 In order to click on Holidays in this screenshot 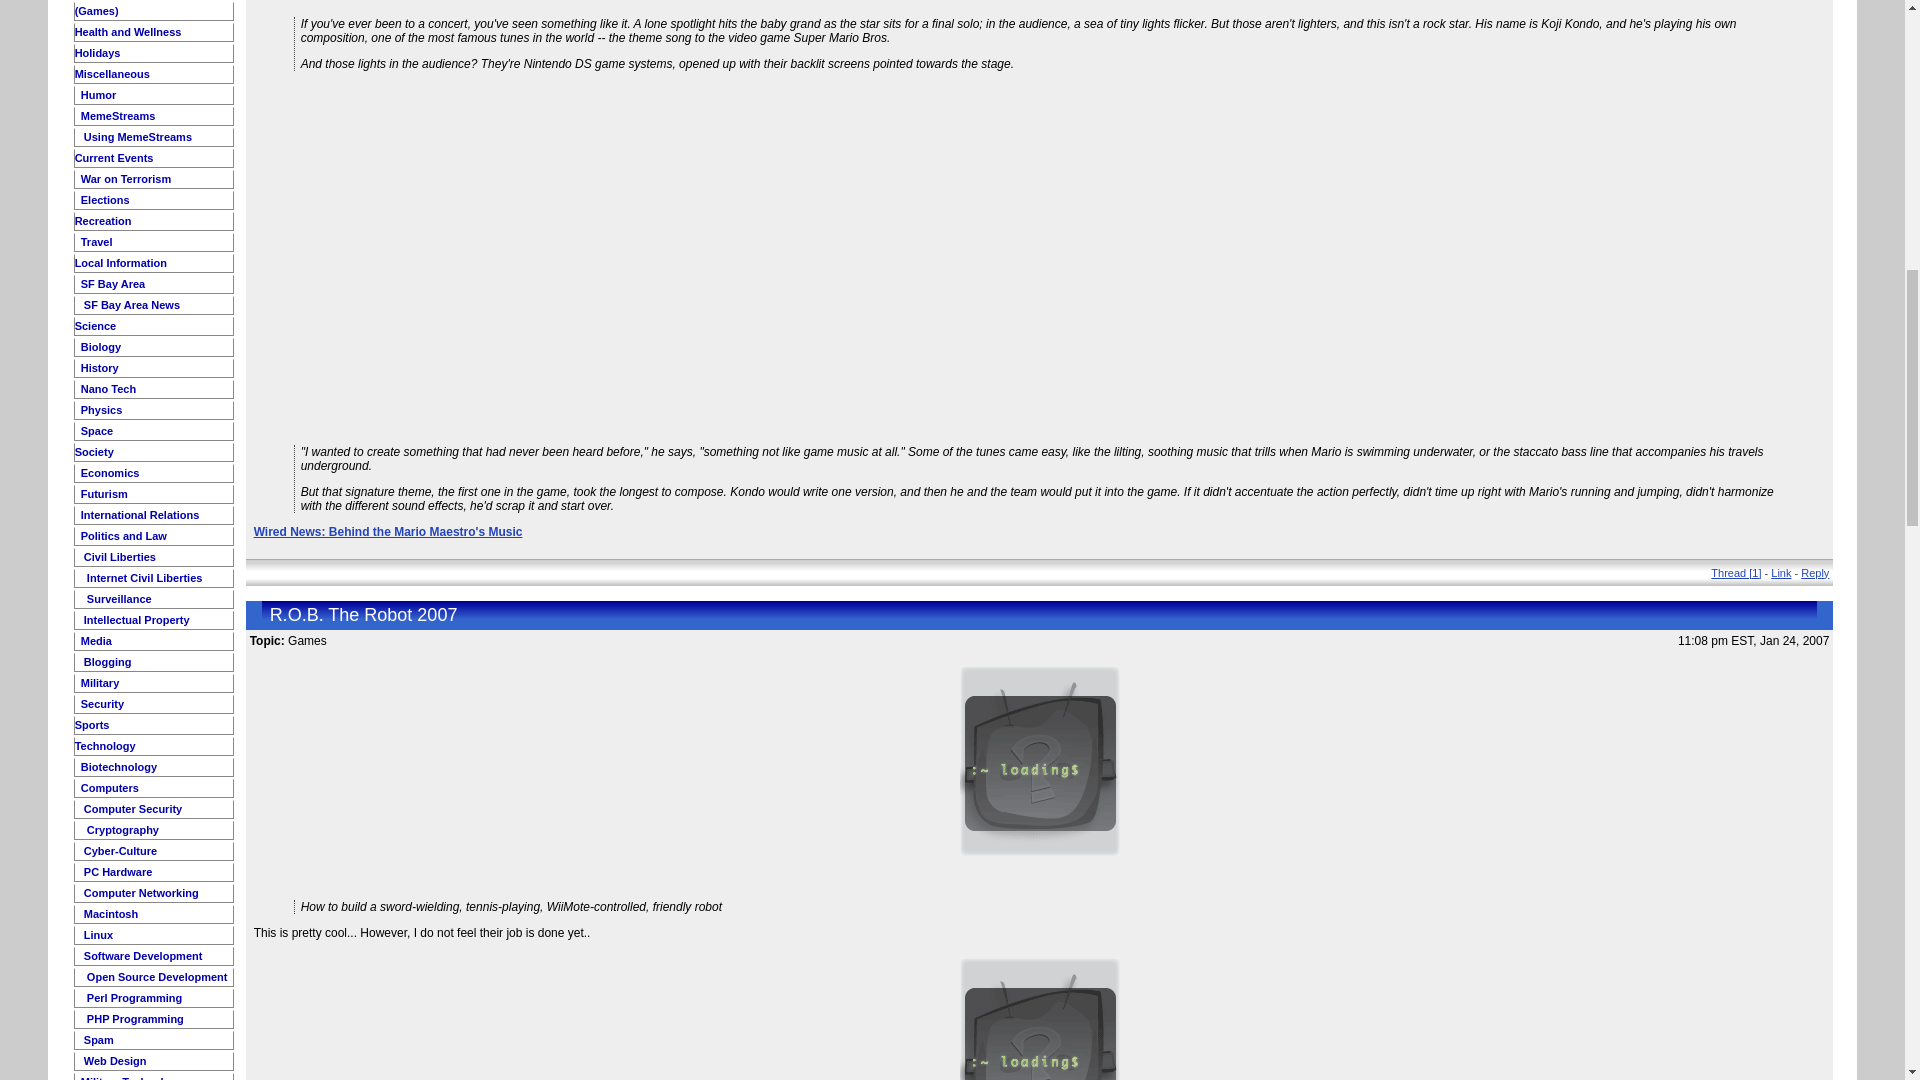, I will do `click(97, 53)`.